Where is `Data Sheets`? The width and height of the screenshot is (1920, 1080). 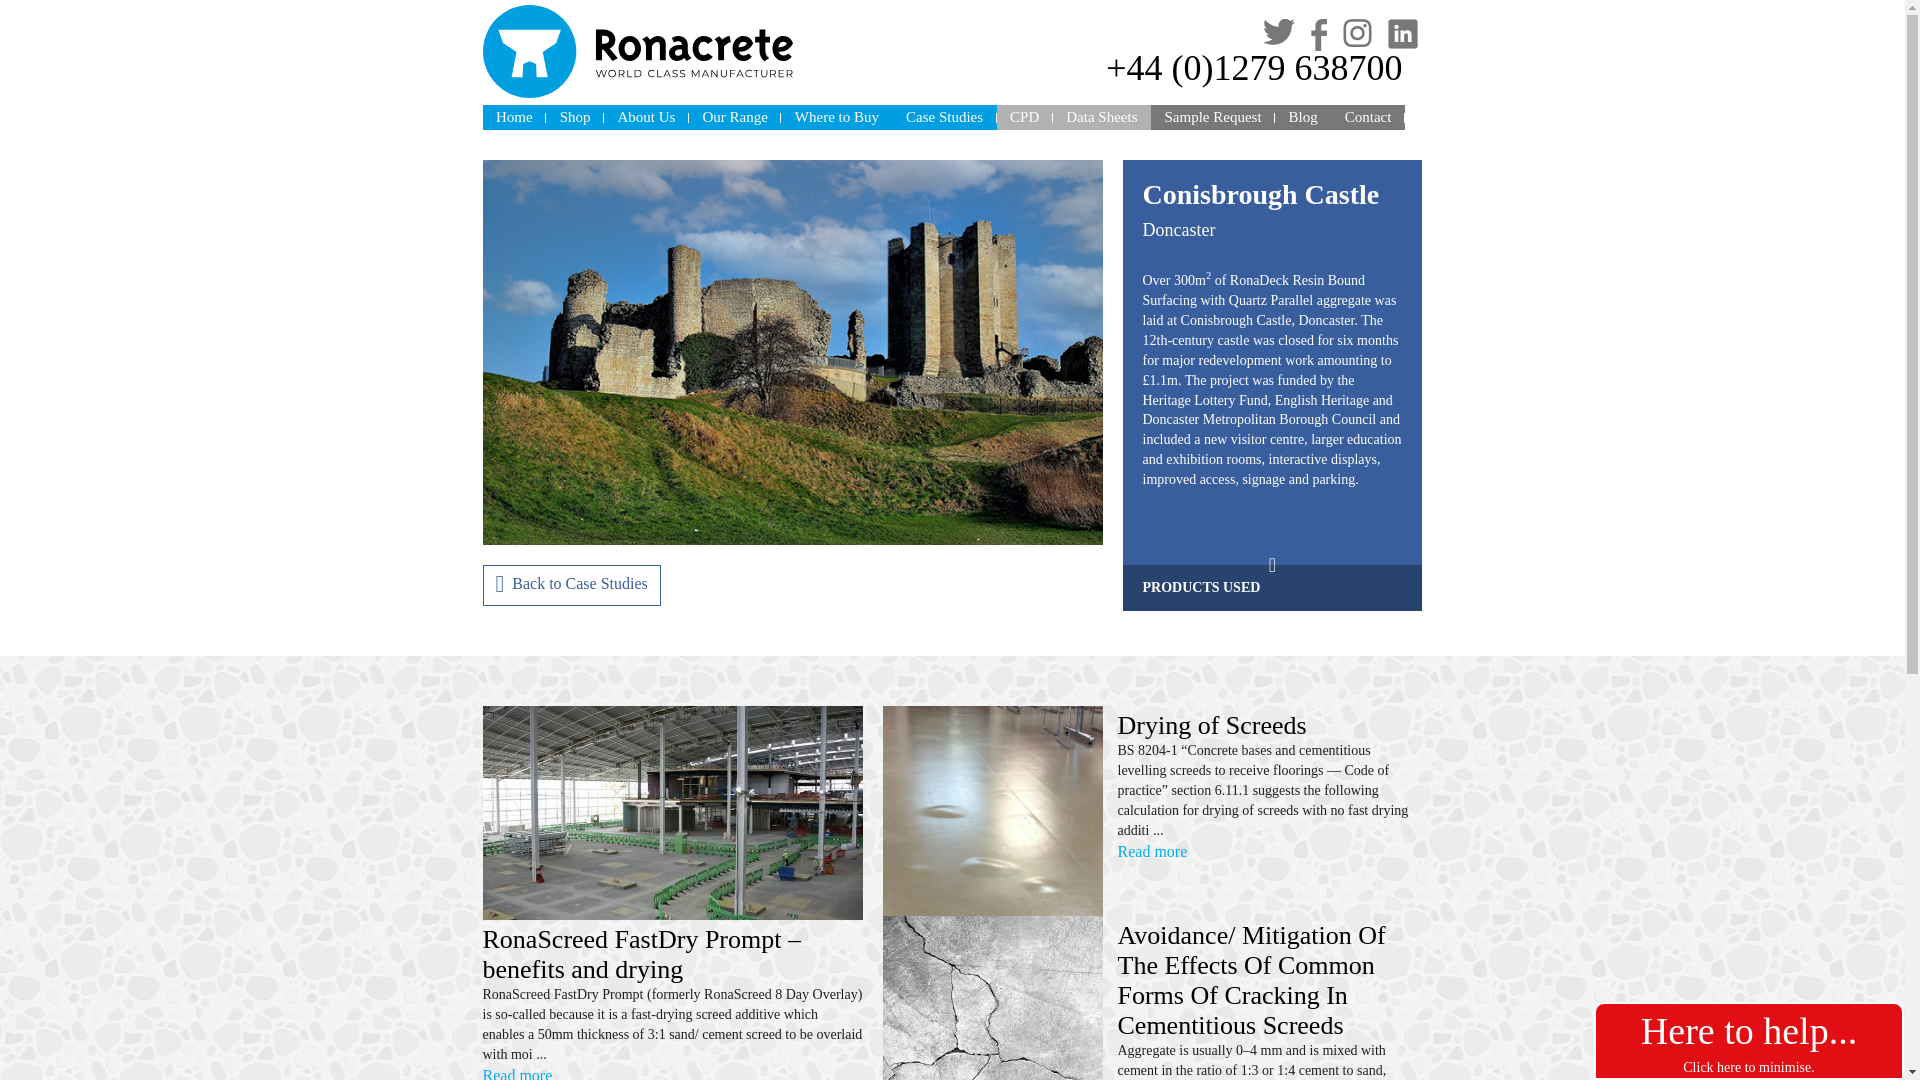 Data Sheets is located at coordinates (1101, 116).